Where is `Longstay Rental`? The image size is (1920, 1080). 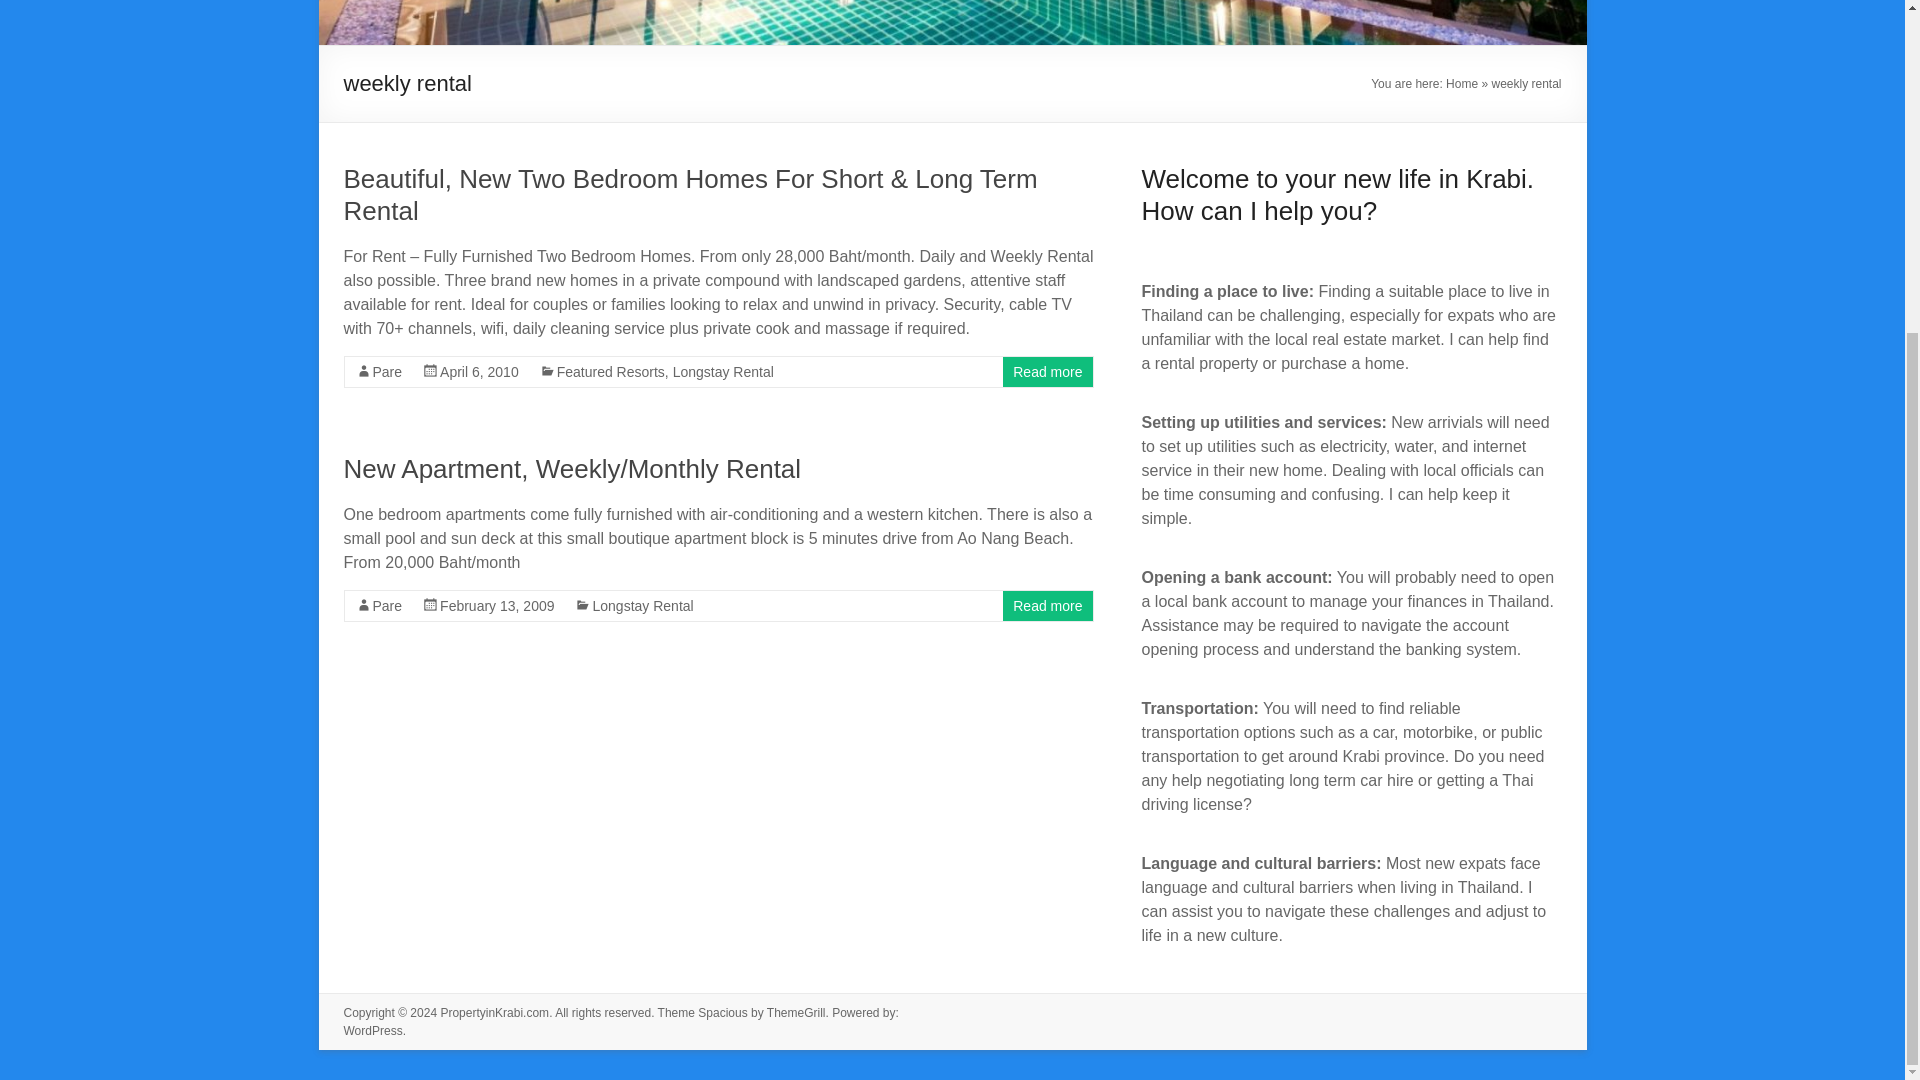 Longstay Rental is located at coordinates (642, 606).